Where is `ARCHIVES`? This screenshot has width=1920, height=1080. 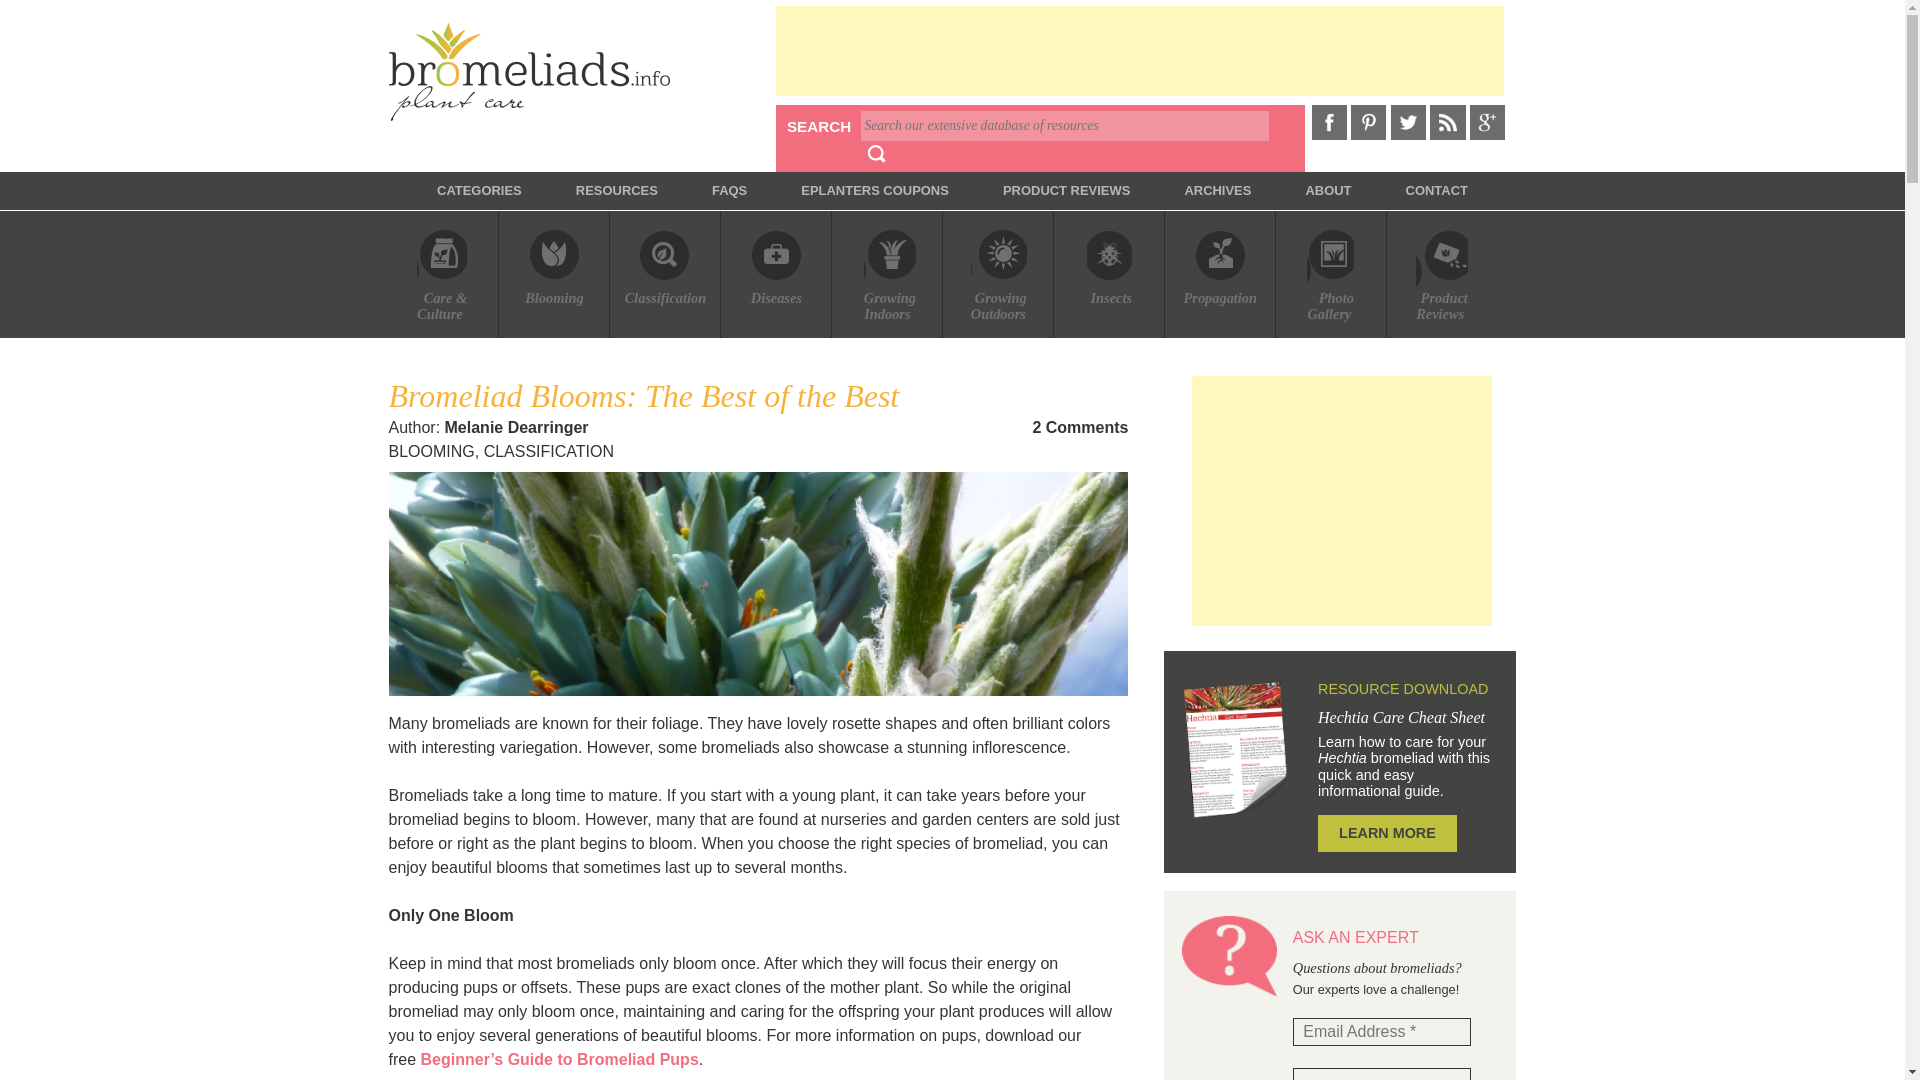
ARCHIVES is located at coordinates (1218, 190).